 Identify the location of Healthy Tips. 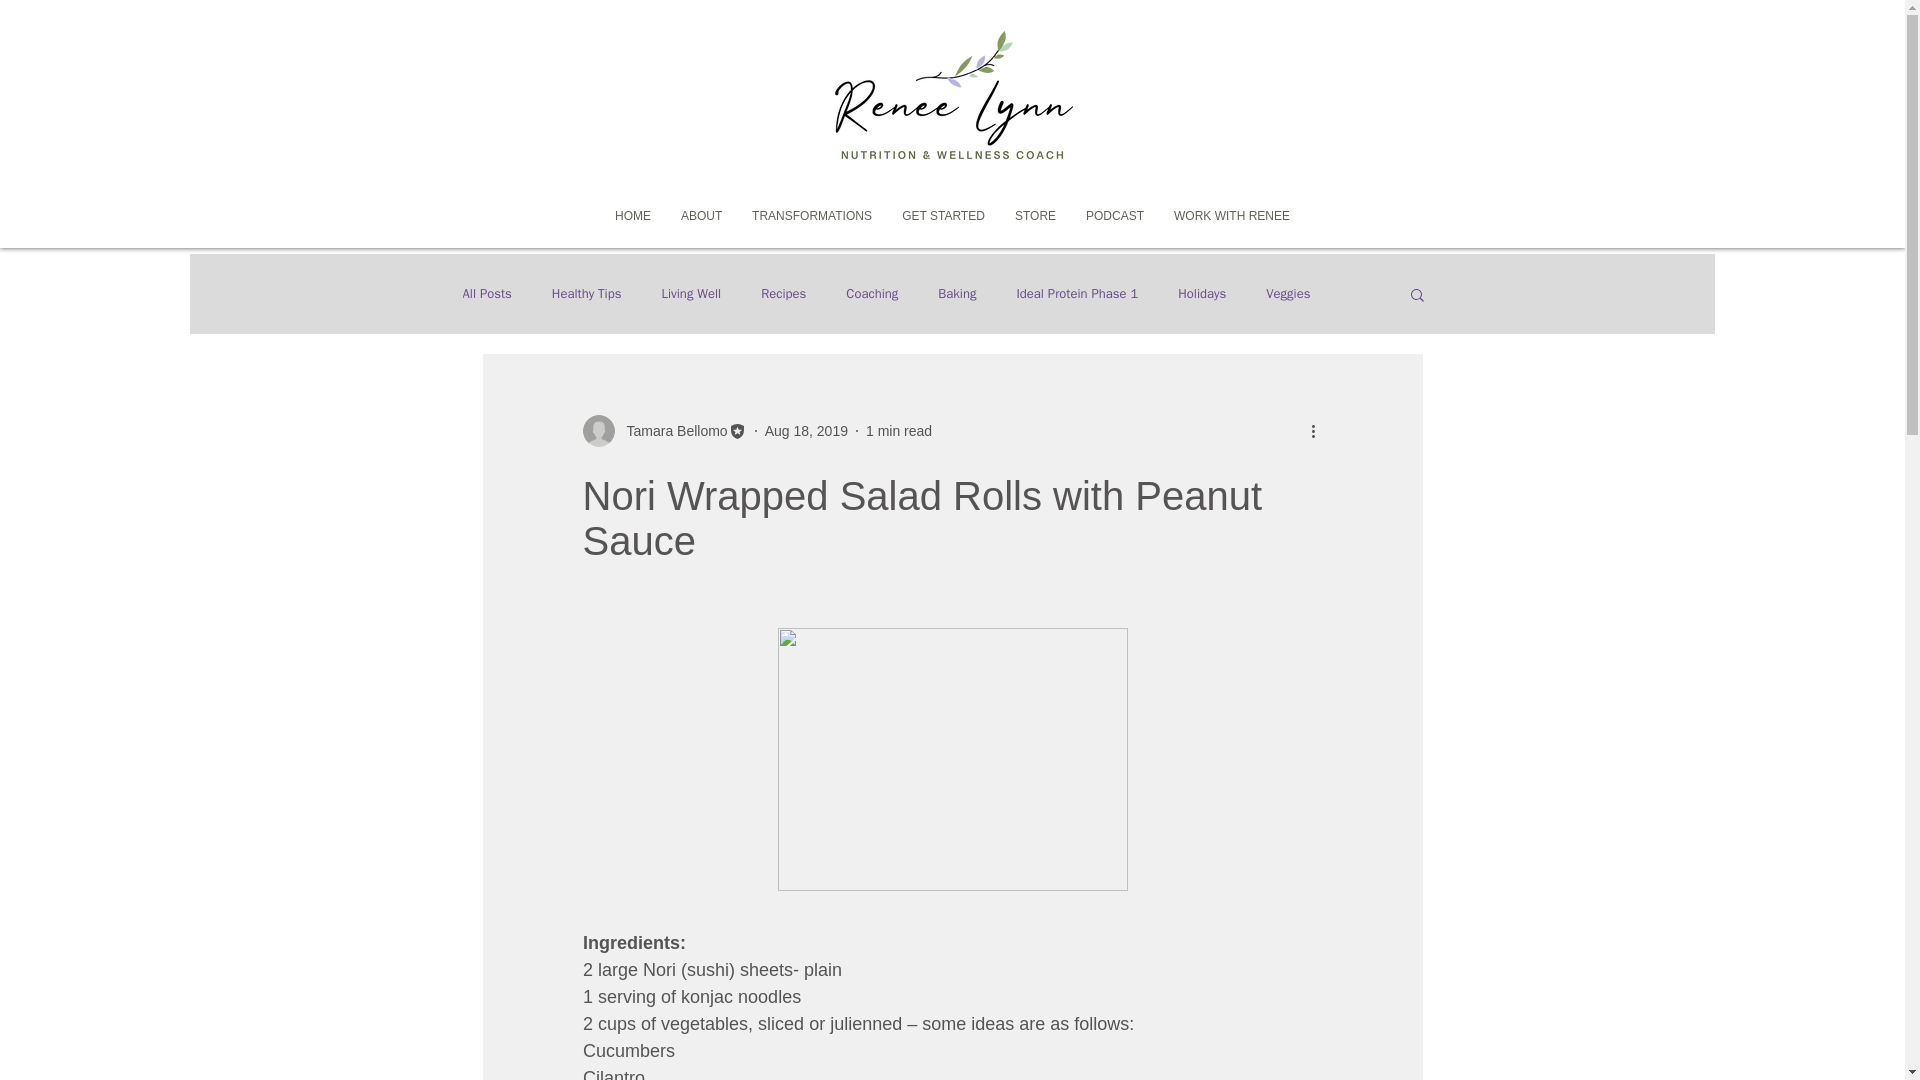
(587, 294).